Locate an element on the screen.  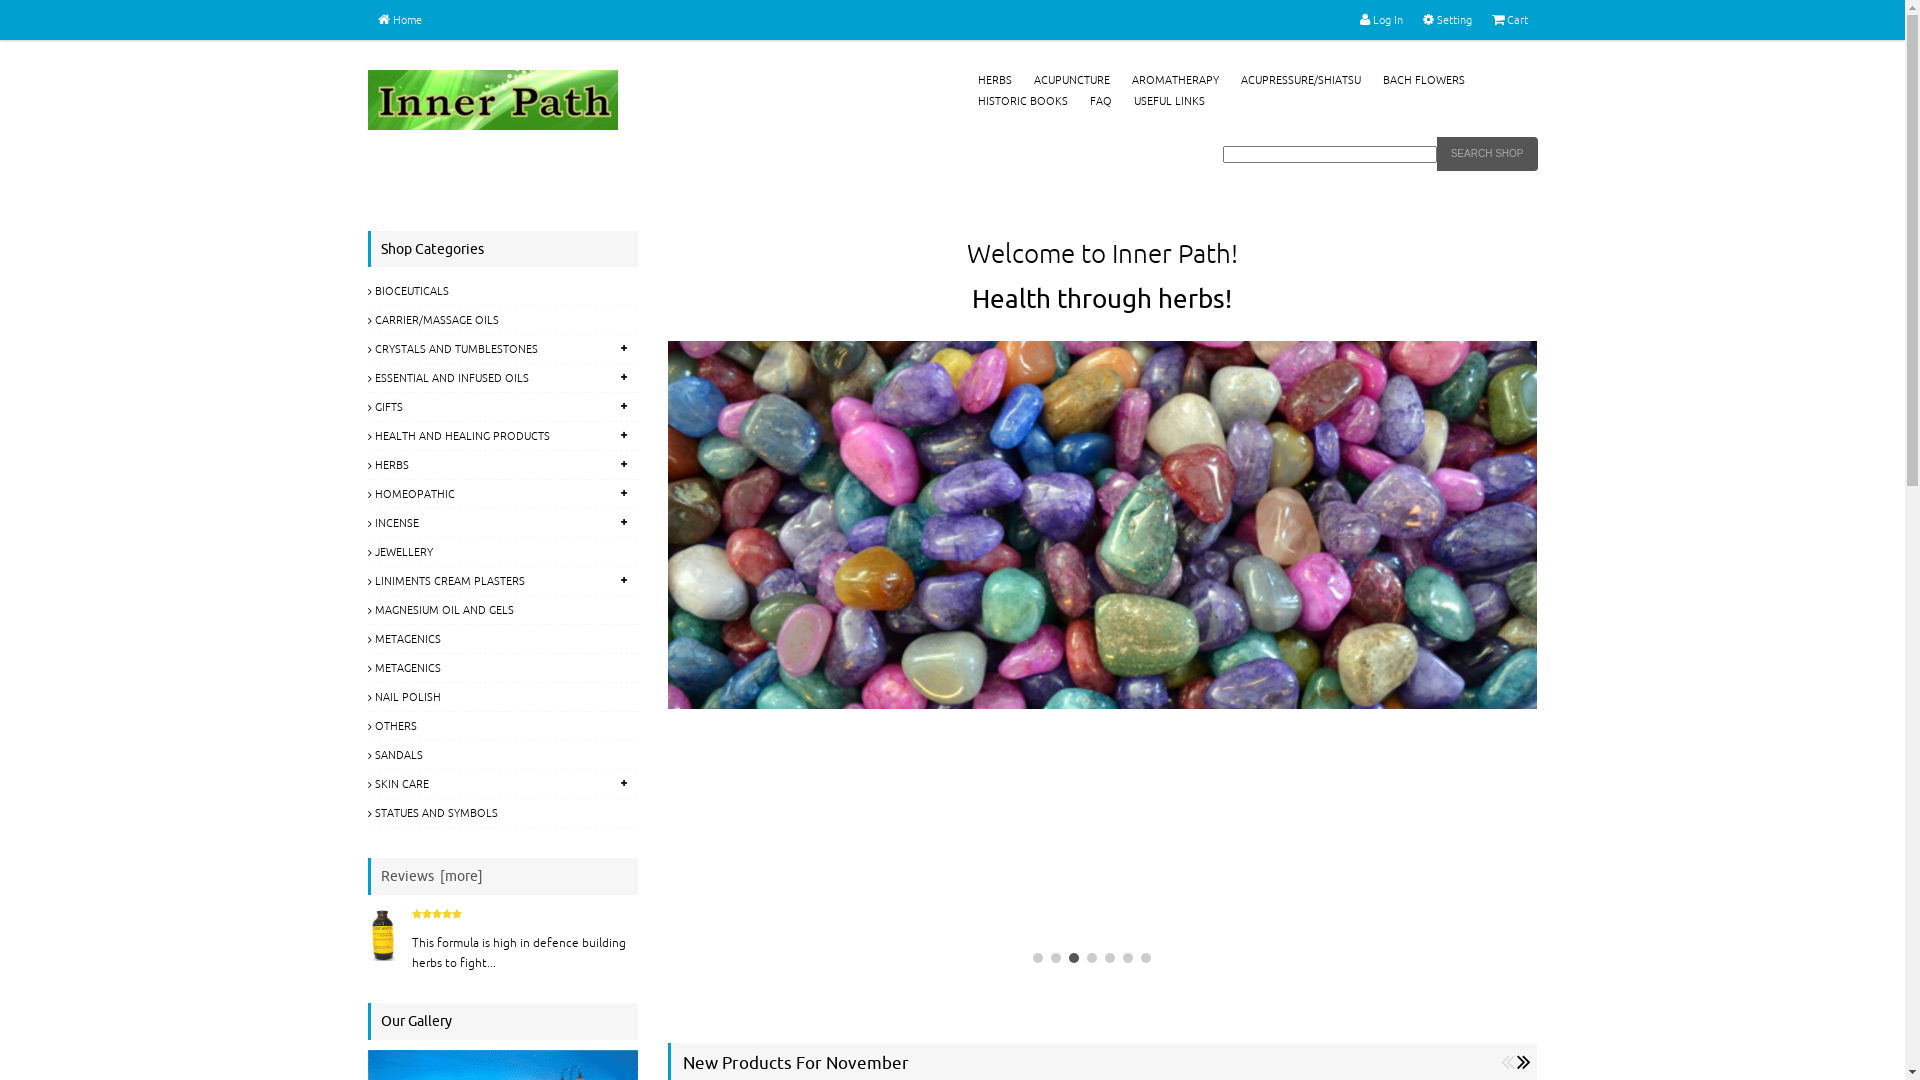
4 is located at coordinates (1092, 958).